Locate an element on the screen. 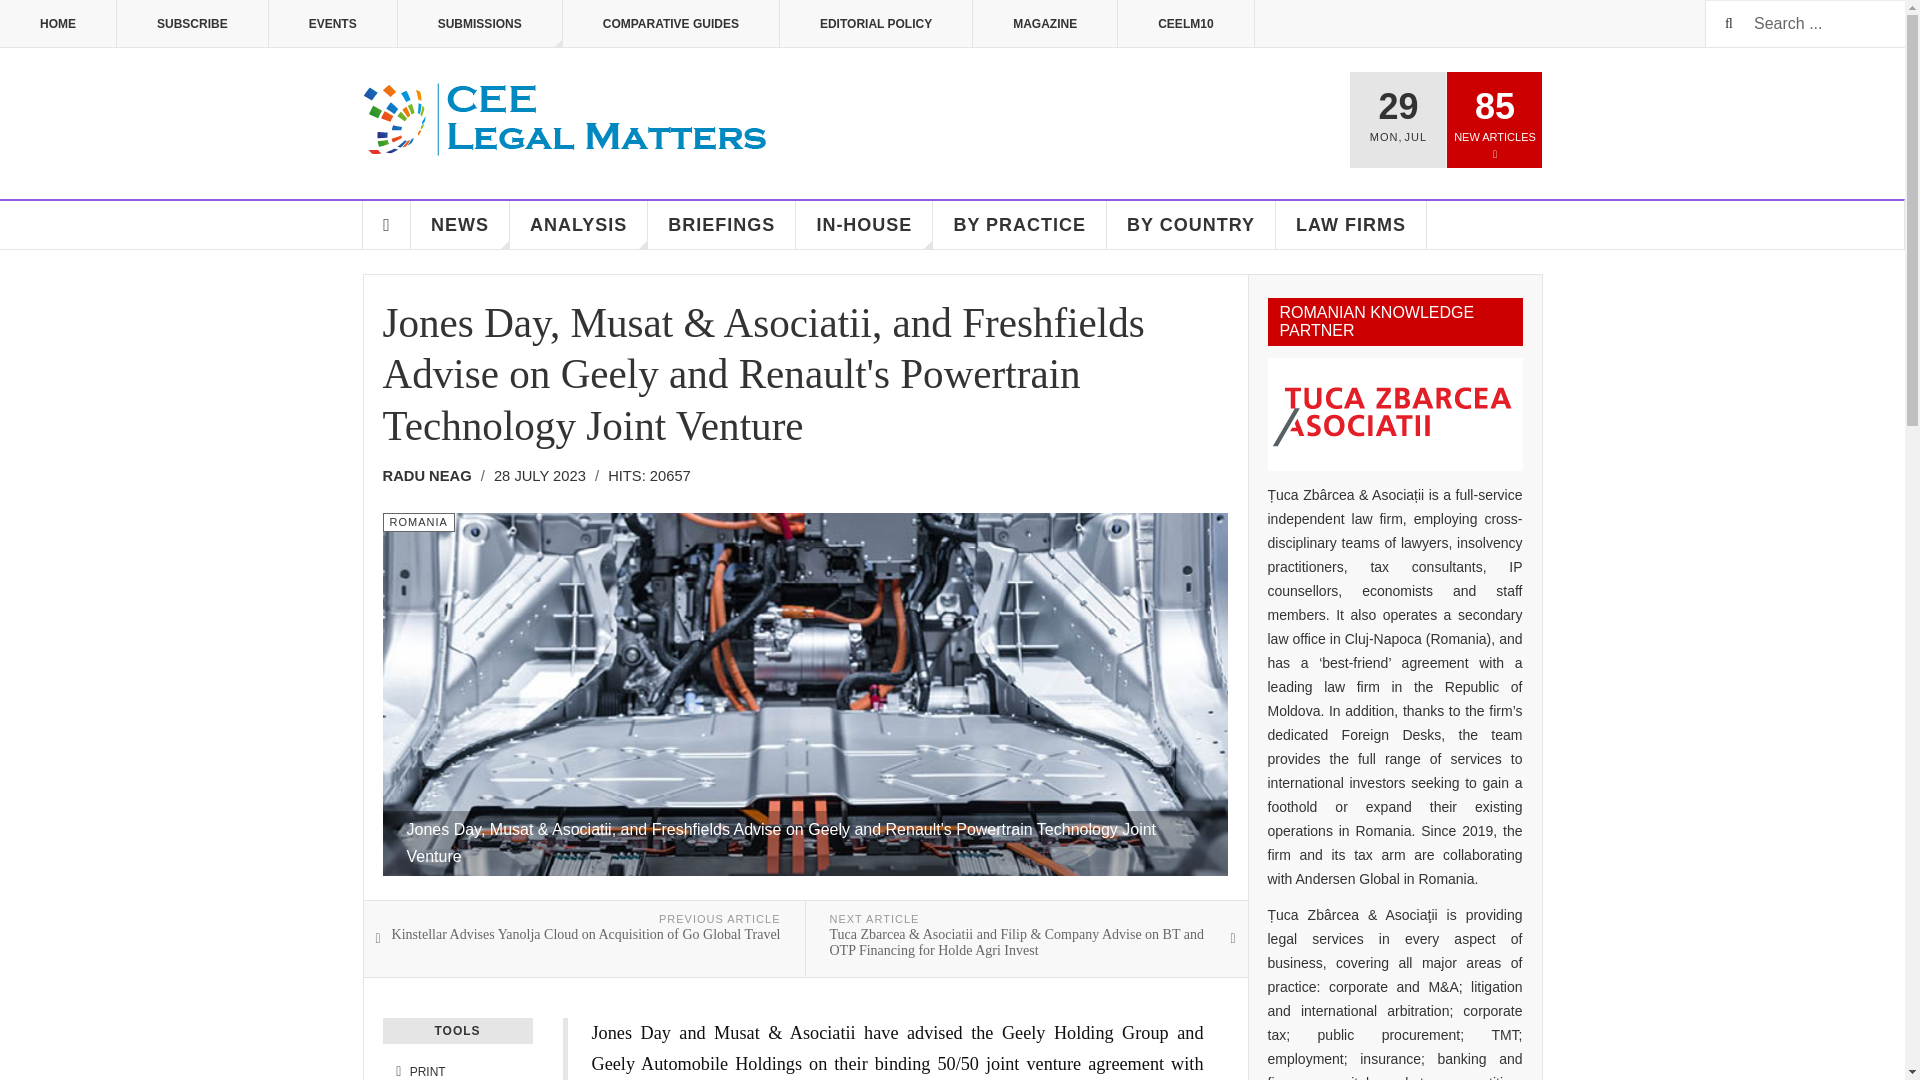 This screenshot has width=1920, height=1080. CEE Legal Matters is located at coordinates (566, 120).